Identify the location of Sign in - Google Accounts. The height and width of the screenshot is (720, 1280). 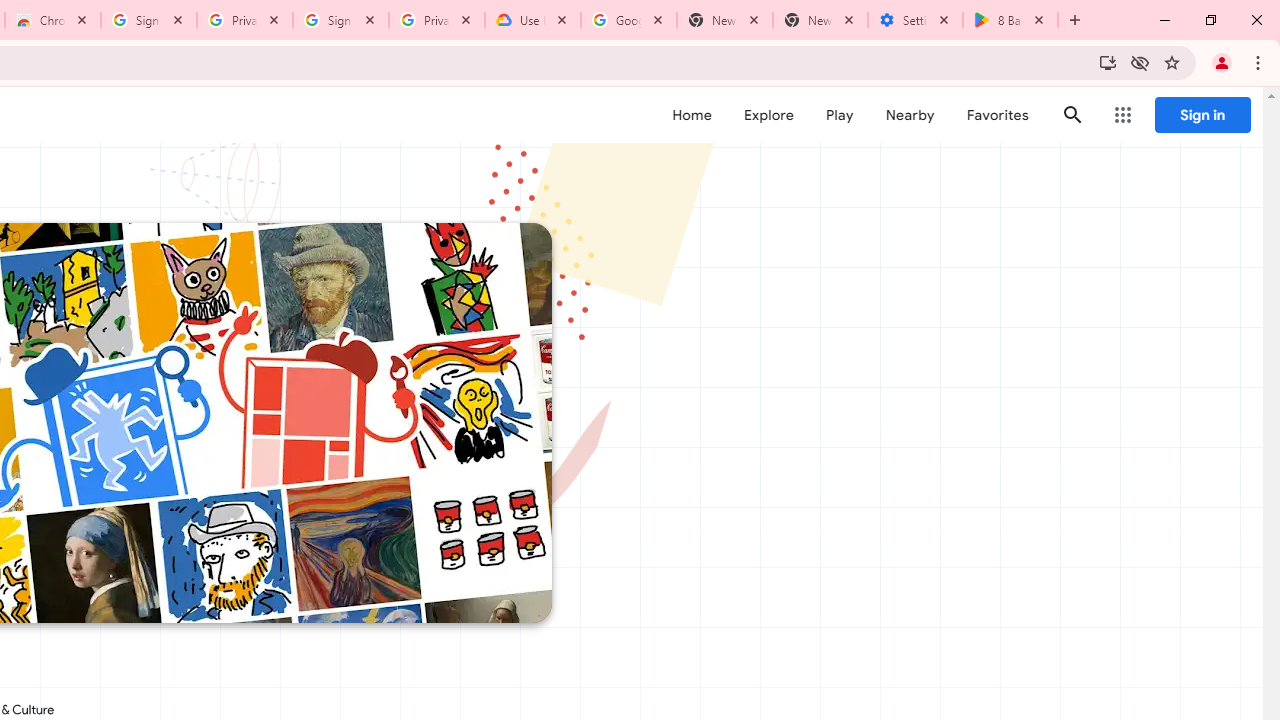
(149, 20).